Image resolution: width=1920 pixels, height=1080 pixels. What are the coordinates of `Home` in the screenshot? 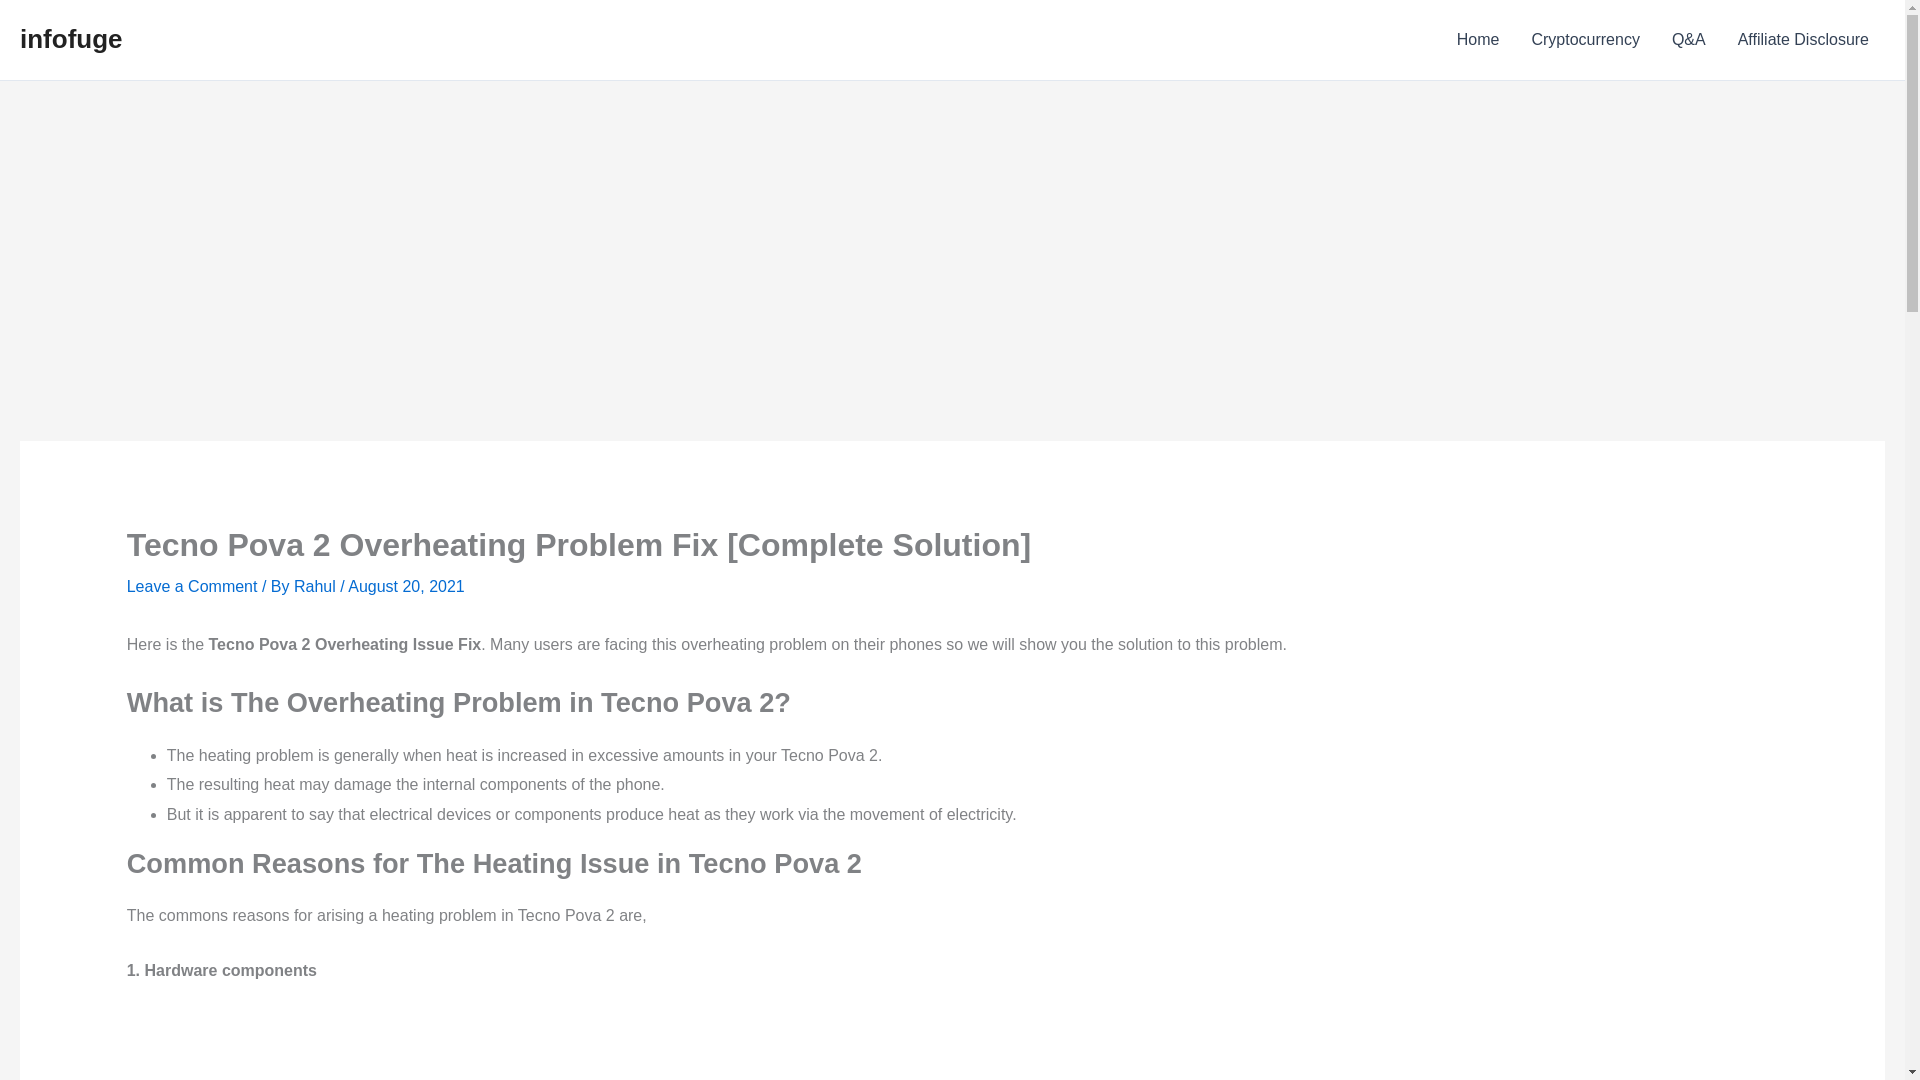 It's located at (1478, 40).